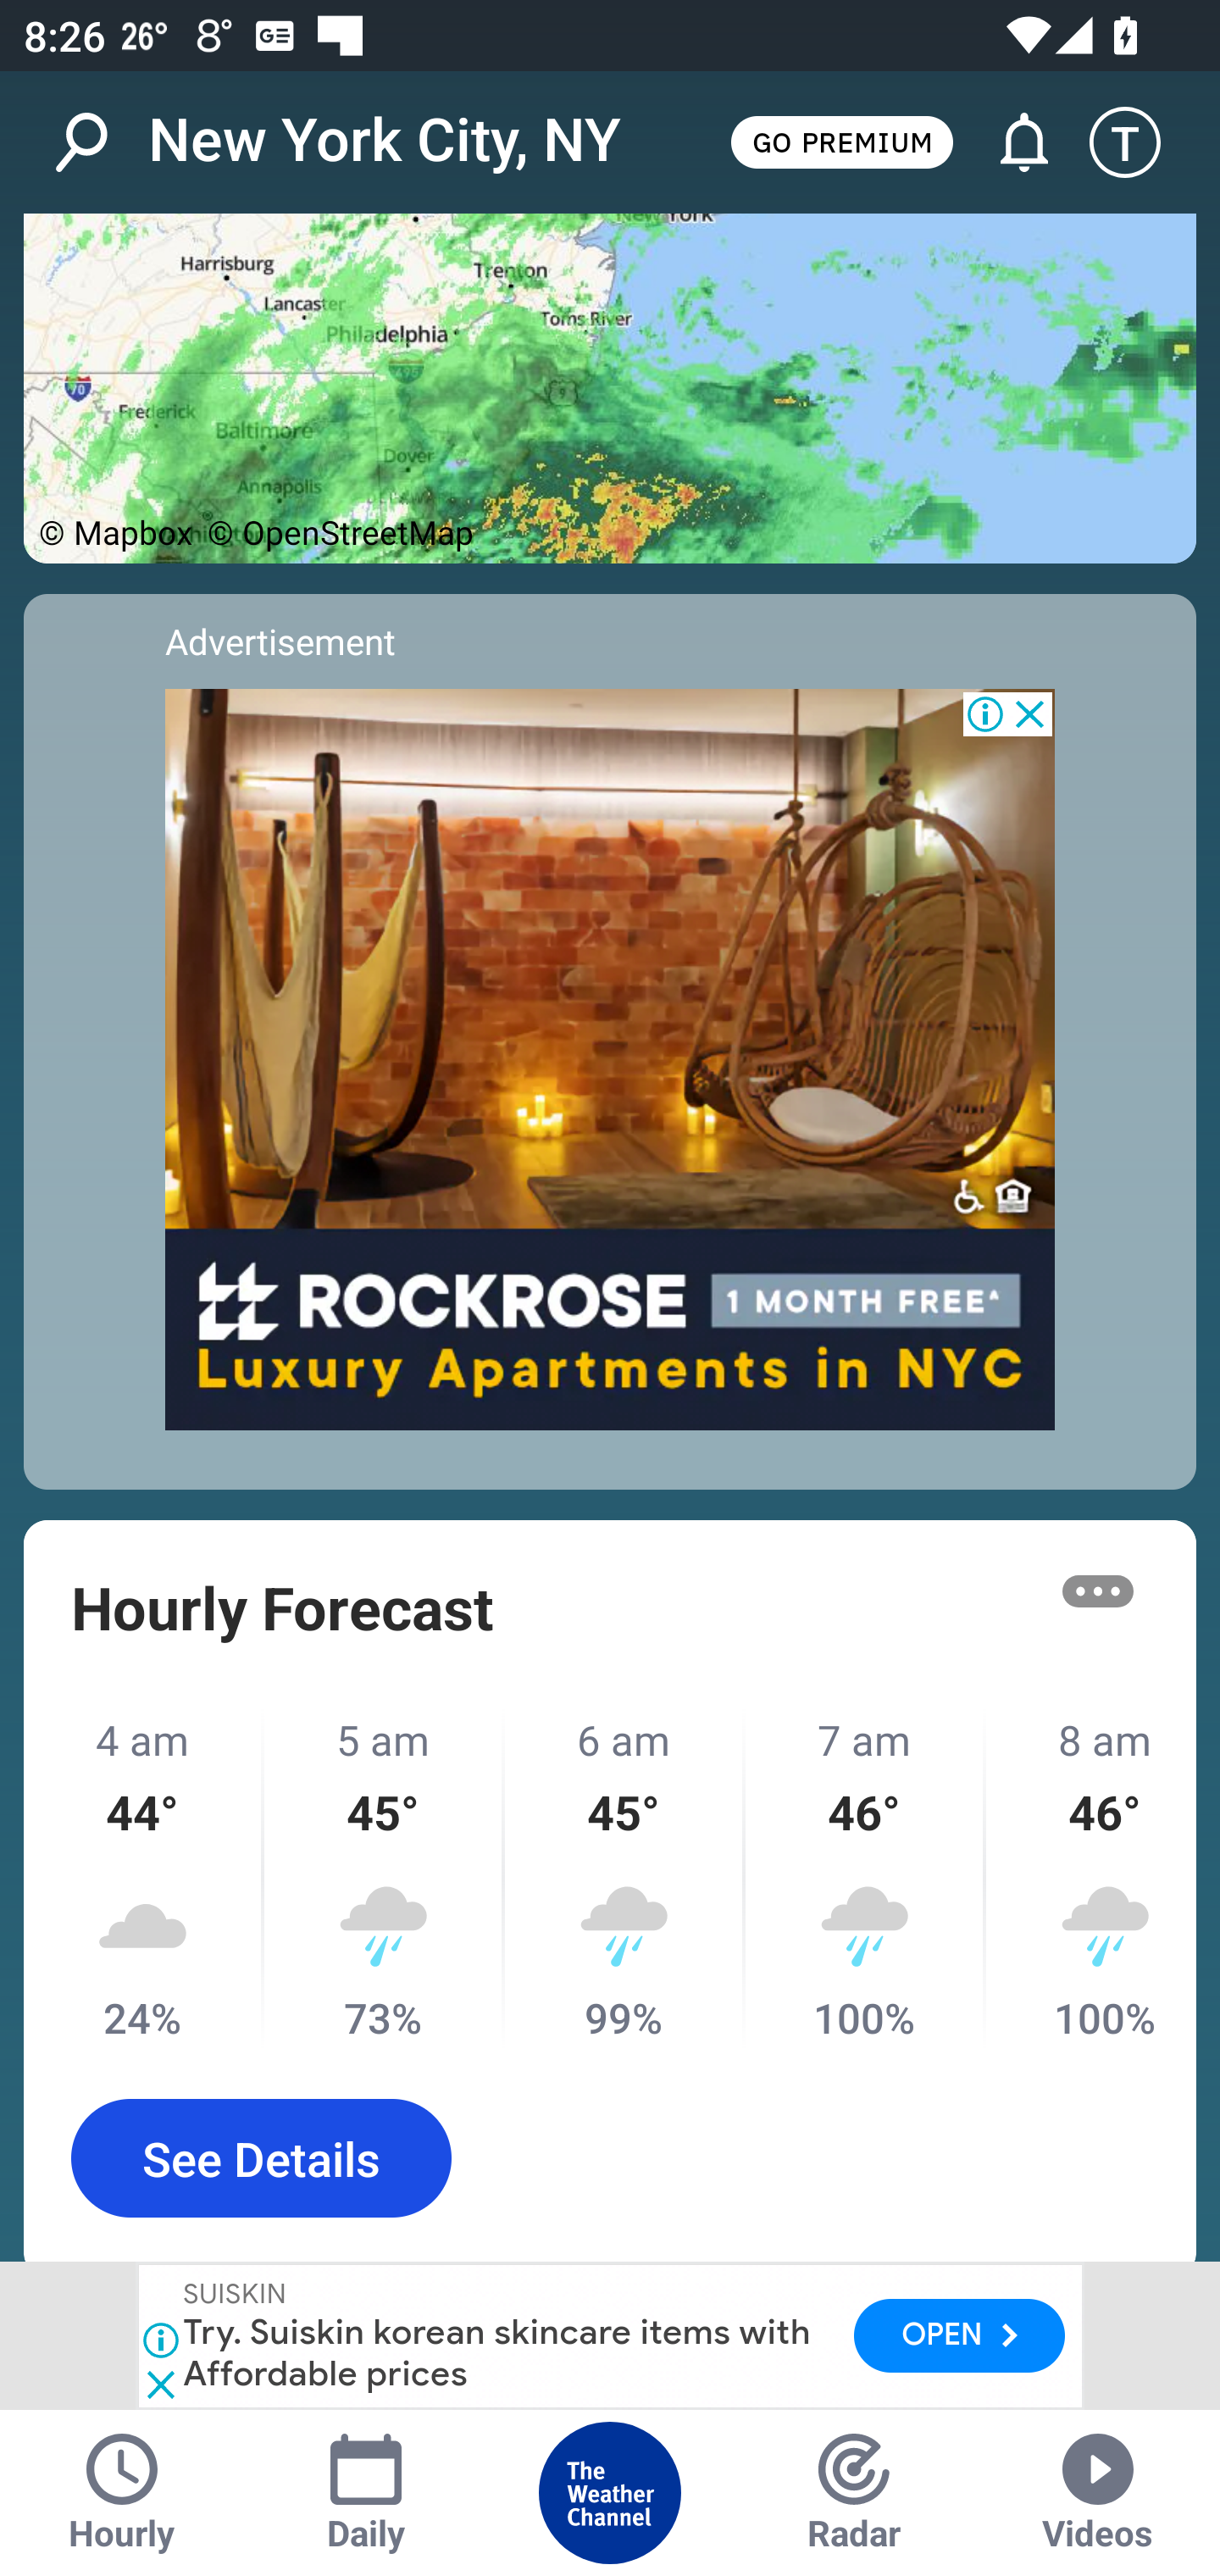 This screenshot has height=2576, width=1220. Describe the element at coordinates (144, 1878) in the screenshot. I see `4 am 44° 24%` at that location.